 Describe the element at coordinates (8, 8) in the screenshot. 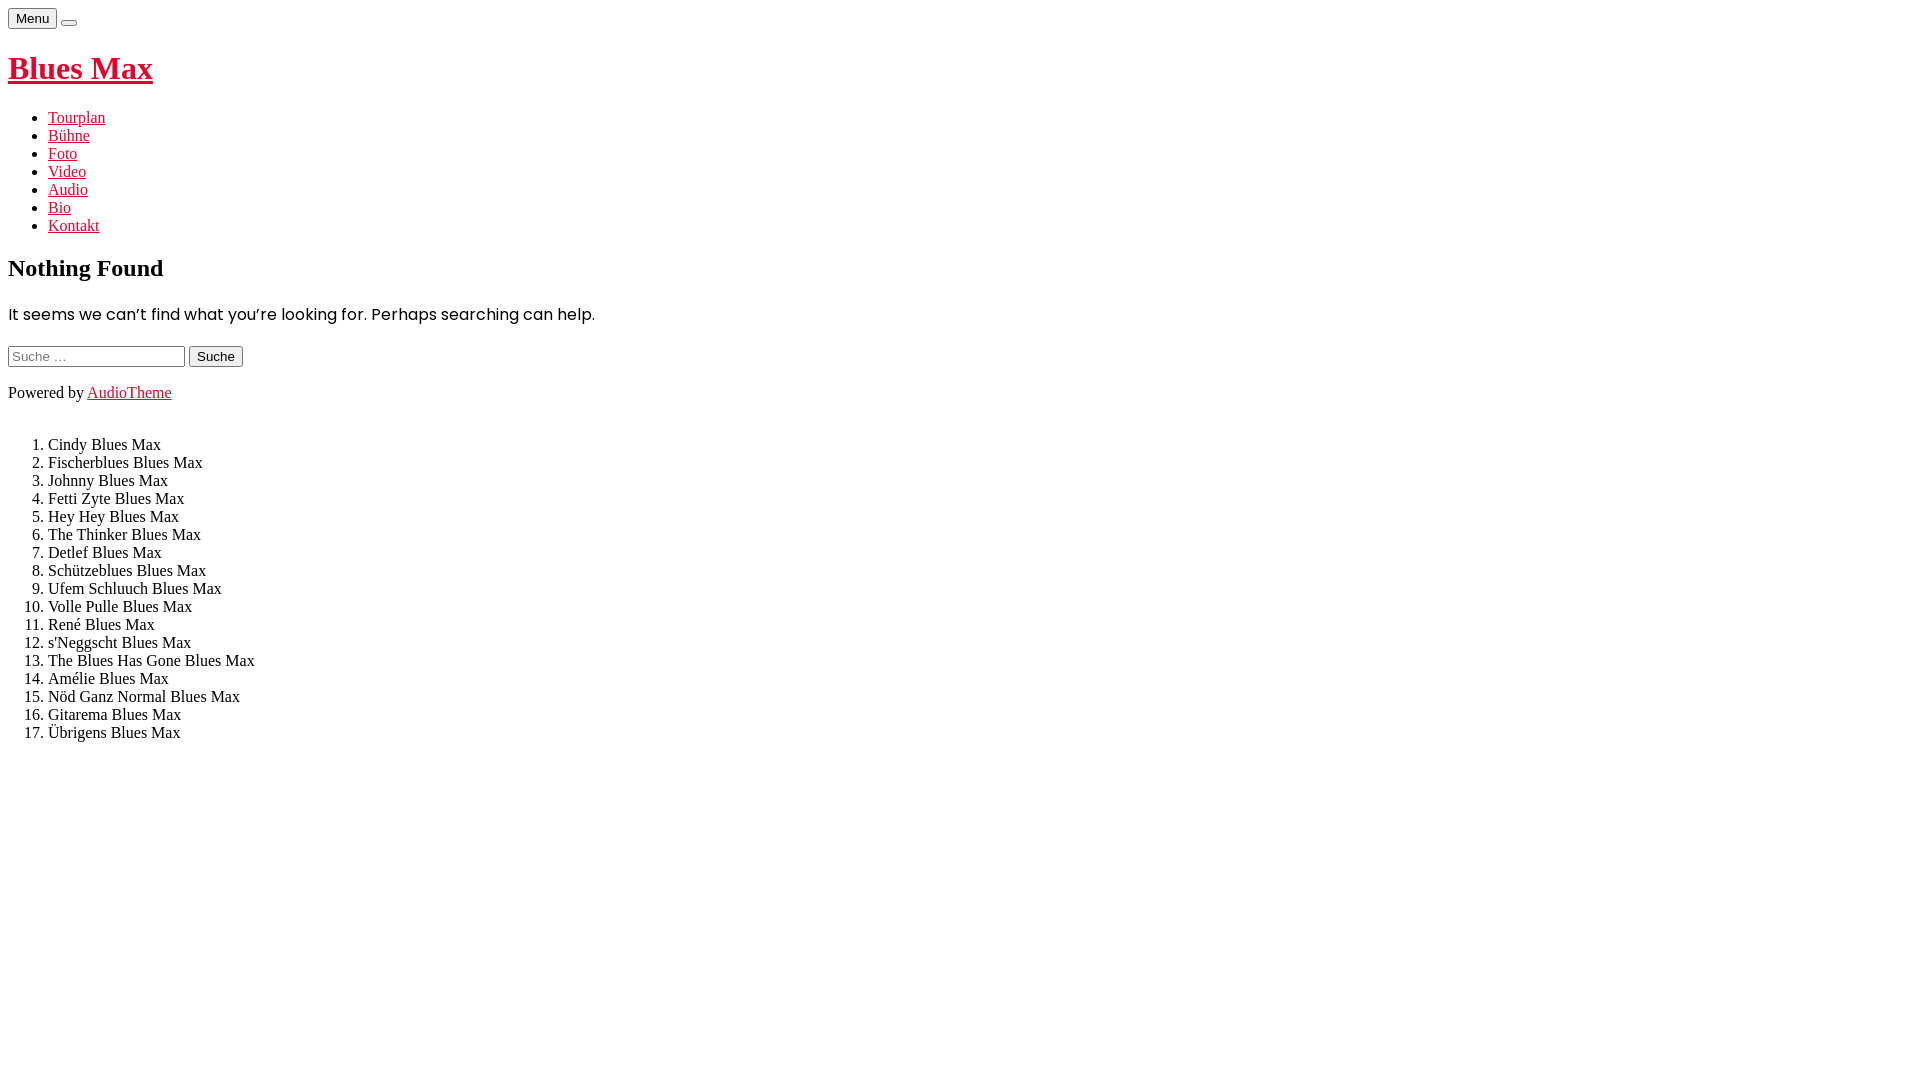

I see `Skip to content` at that location.